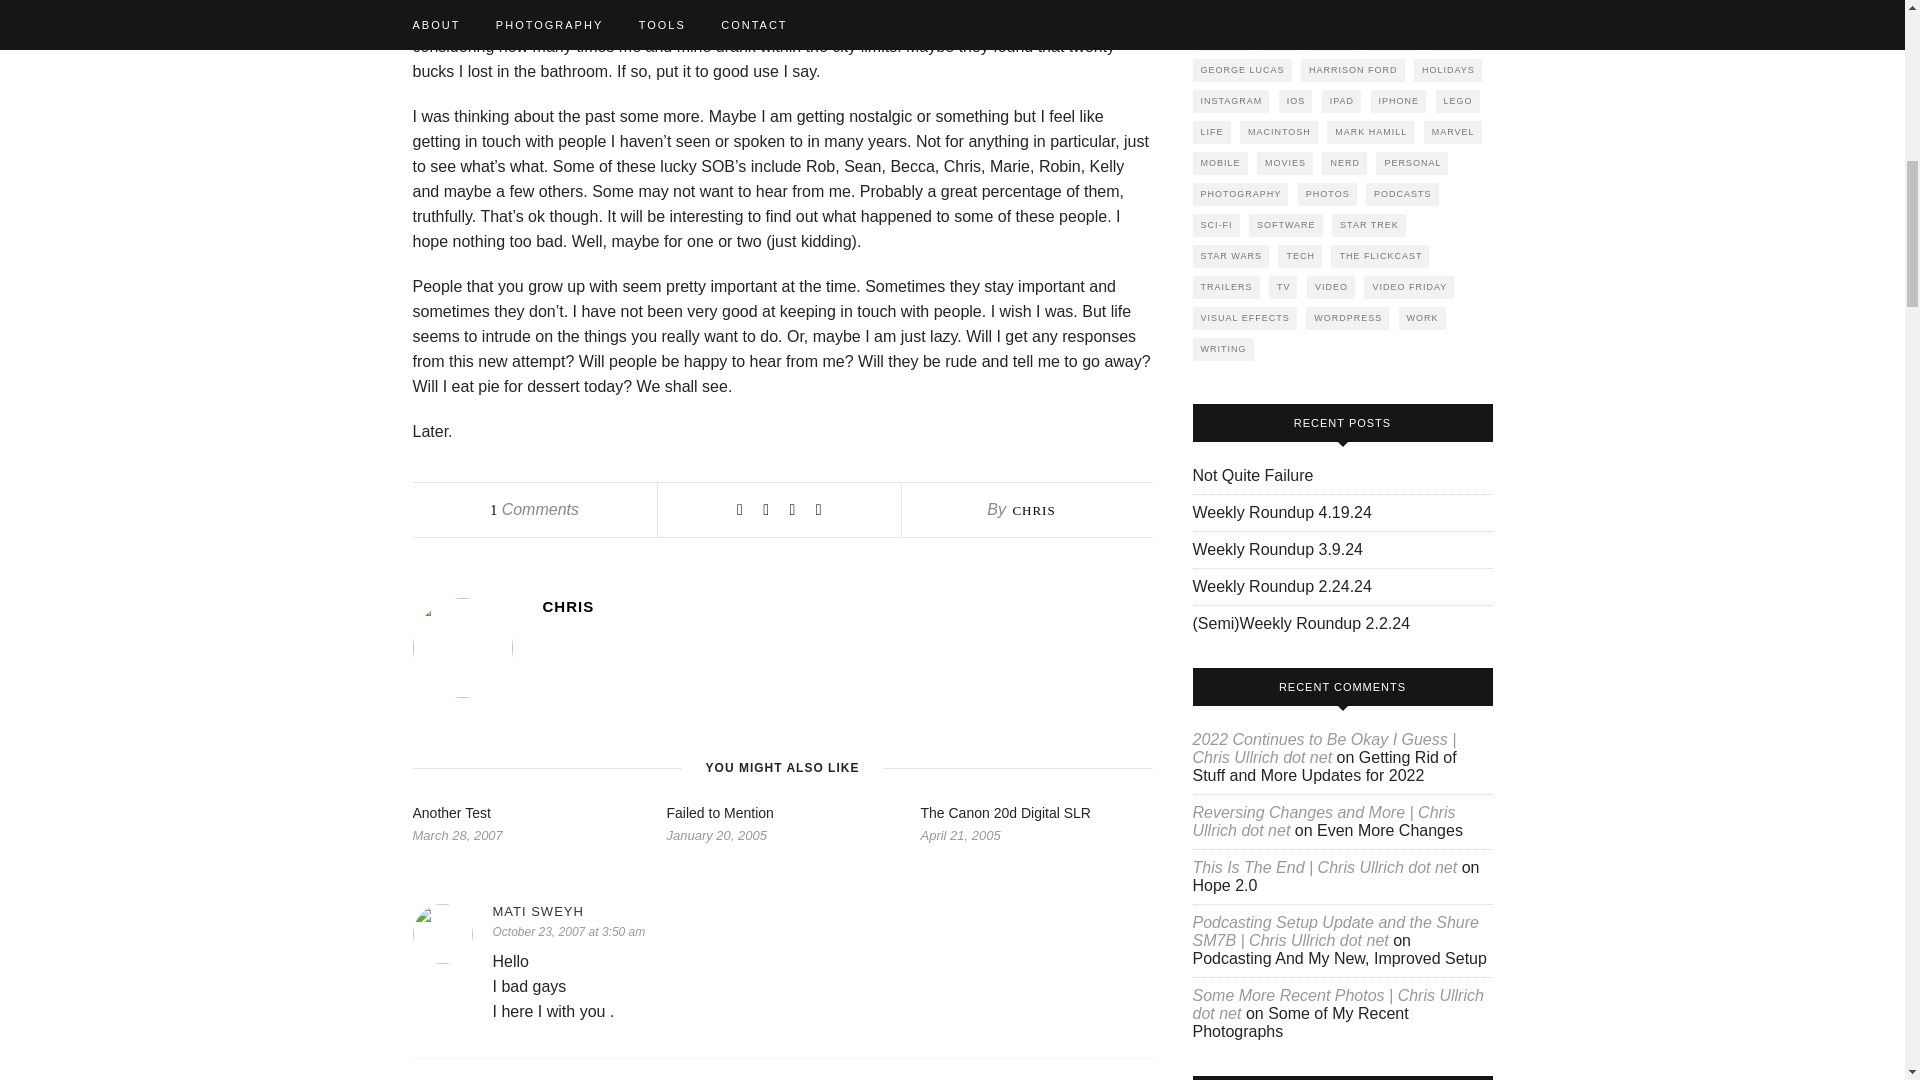 The height and width of the screenshot is (1080, 1920). Describe the element at coordinates (1394, 39) in the screenshot. I see `GAMES` at that location.